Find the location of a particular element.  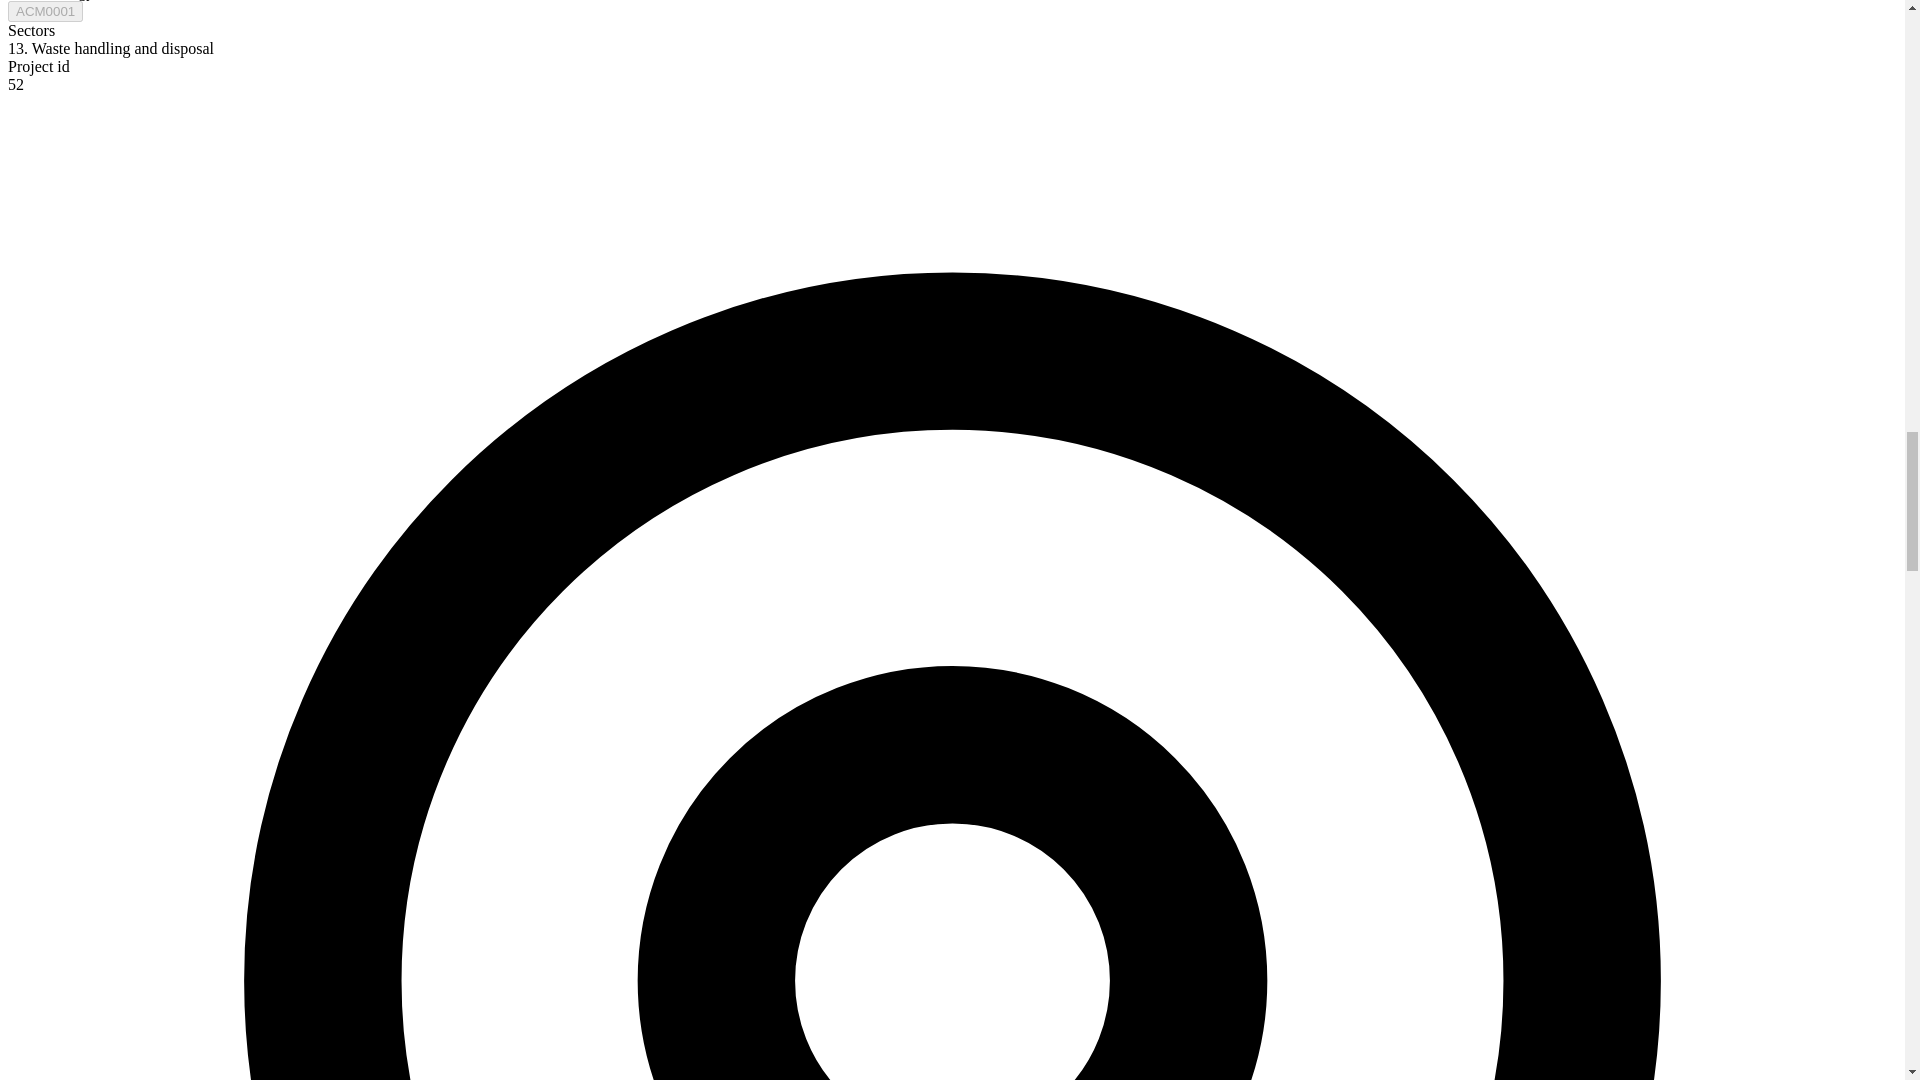

Subscribe is located at coordinates (840, 620).